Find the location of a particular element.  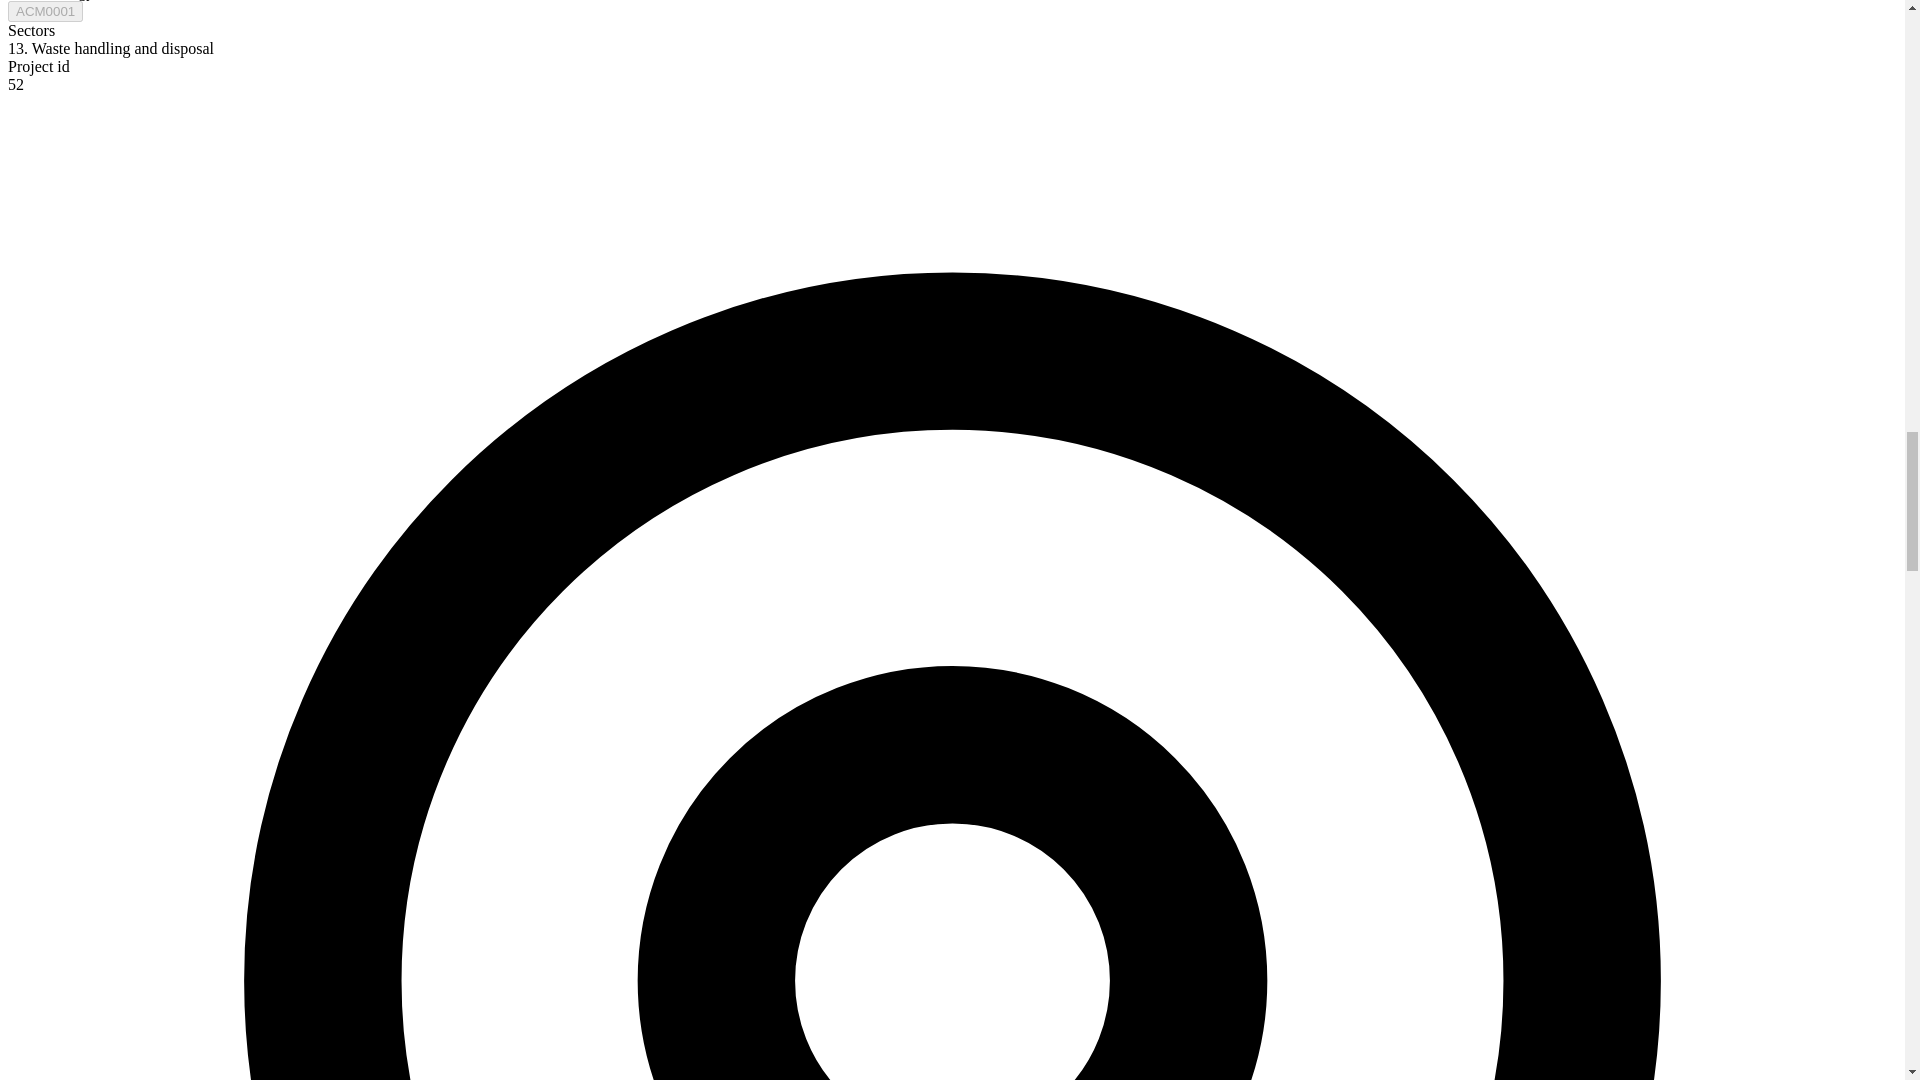

Subscribe is located at coordinates (840, 620).